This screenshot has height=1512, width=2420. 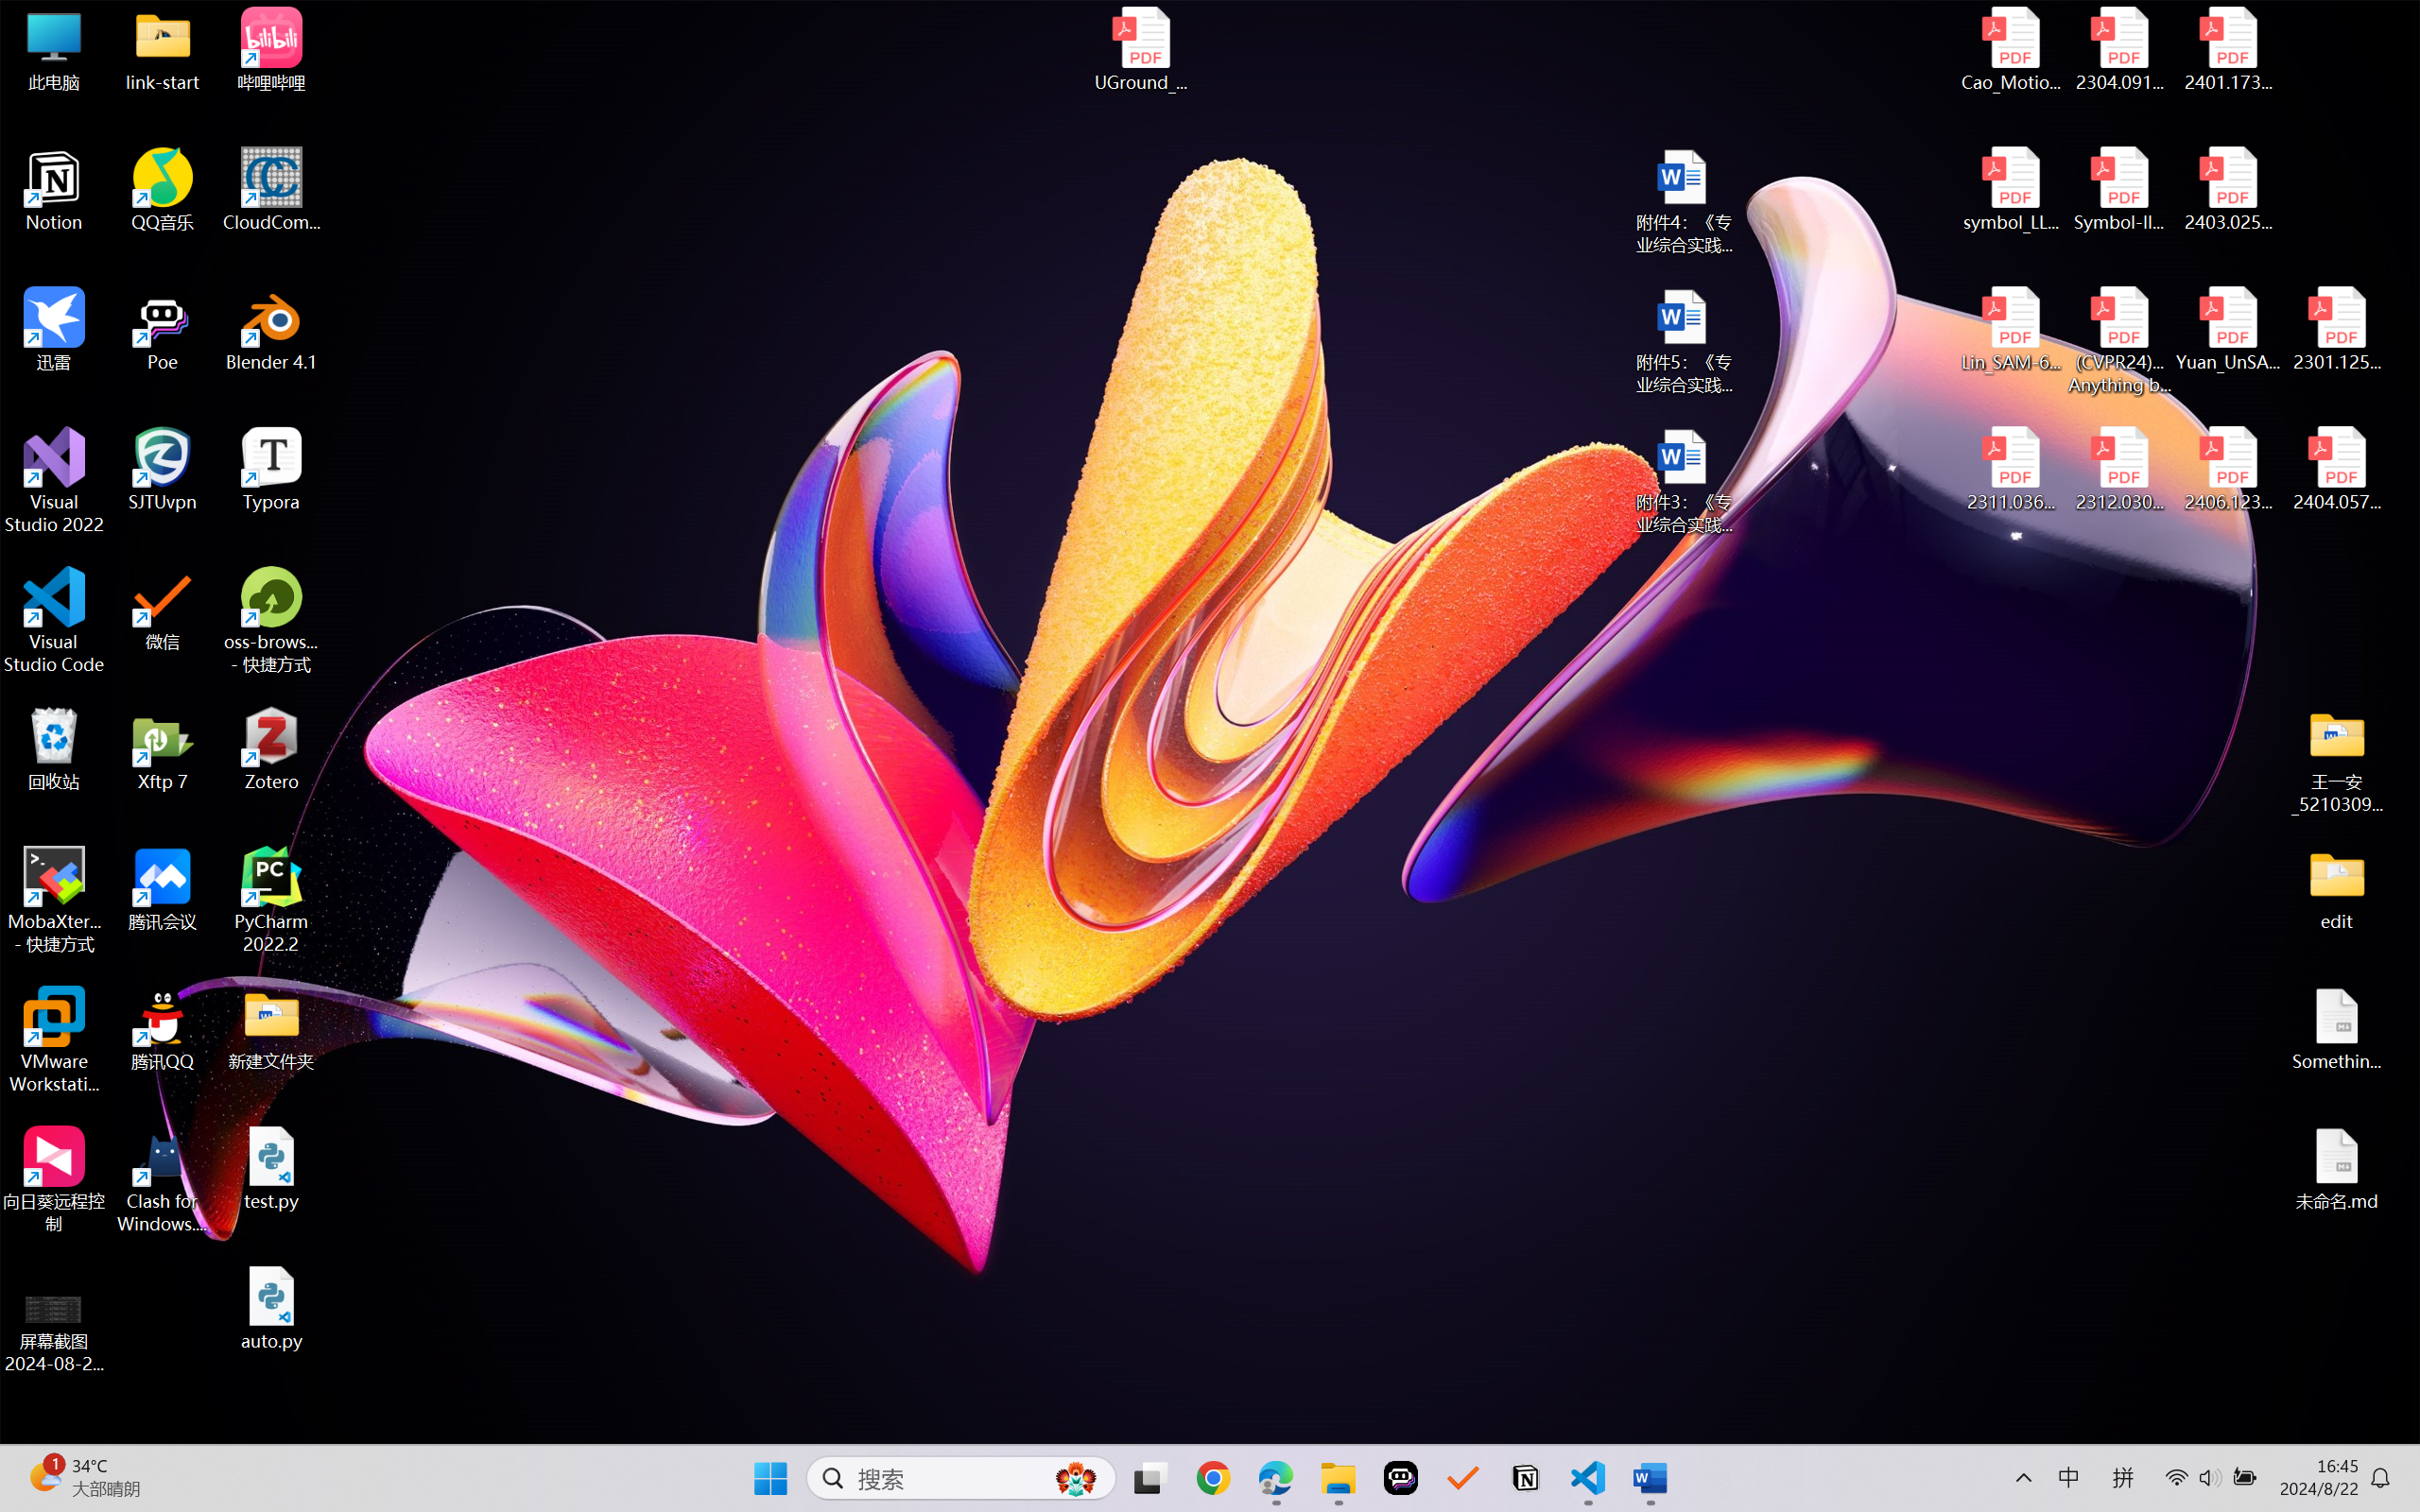 What do you see at coordinates (272, 1309) in the screenshot?
I see `auto.py` at bounding box center [272, 1309].